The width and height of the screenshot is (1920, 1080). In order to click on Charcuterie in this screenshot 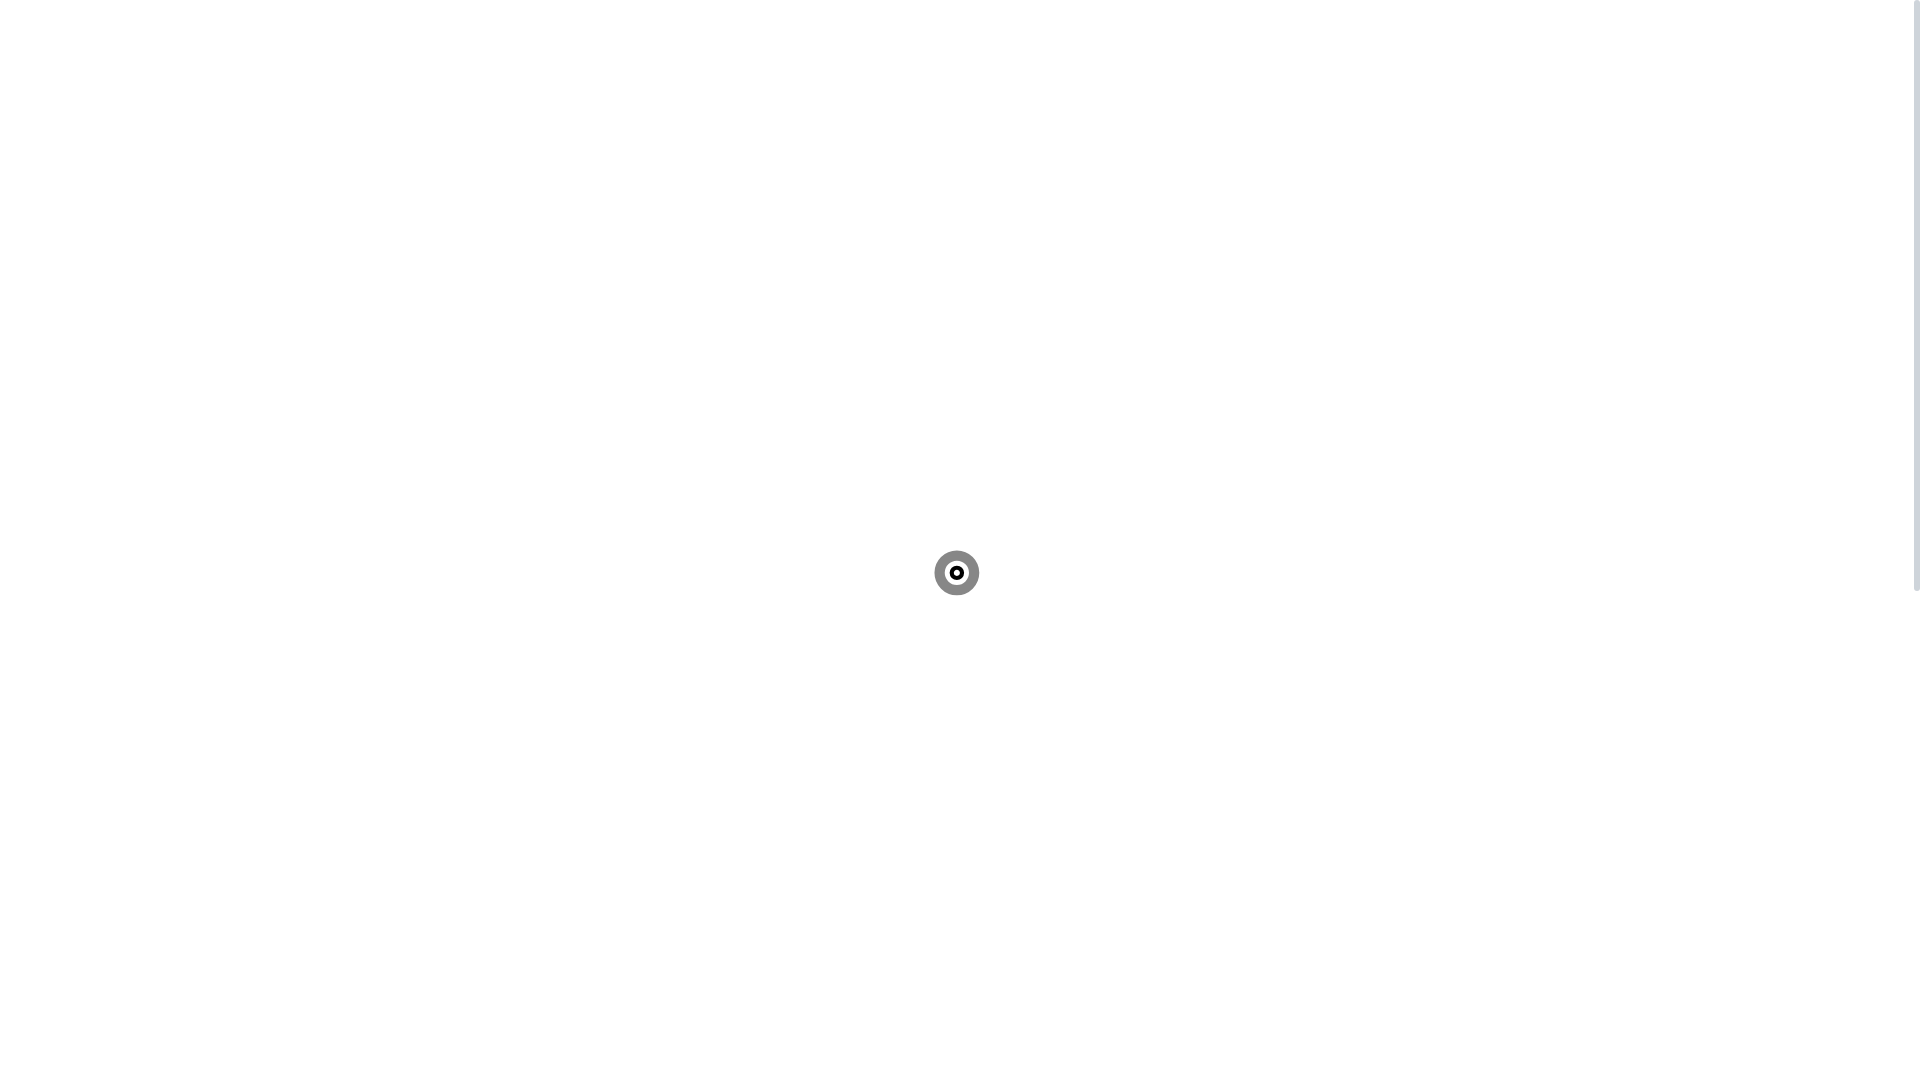, I will do `click(85, 510)`.